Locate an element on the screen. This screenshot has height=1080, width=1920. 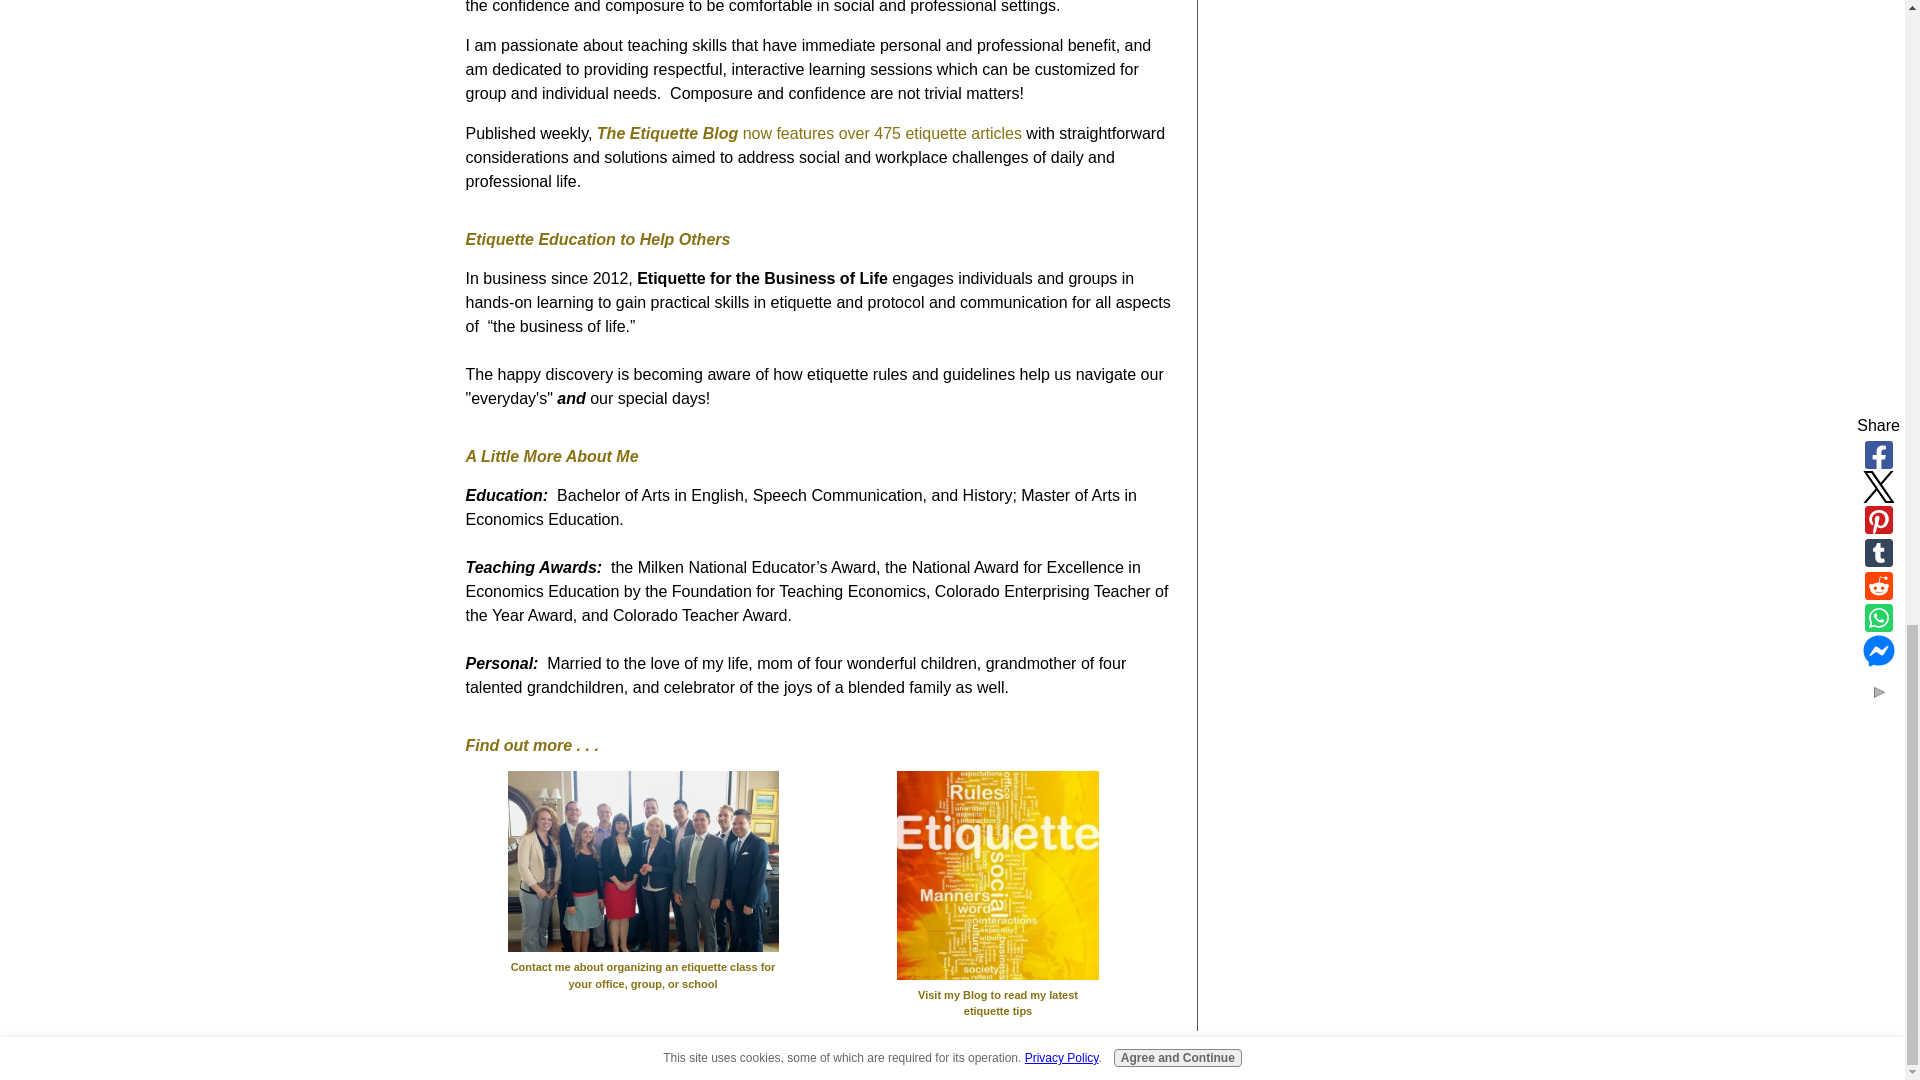
Go to Etiquette Classes that Build Confidence is located at coordinates (642, 965).